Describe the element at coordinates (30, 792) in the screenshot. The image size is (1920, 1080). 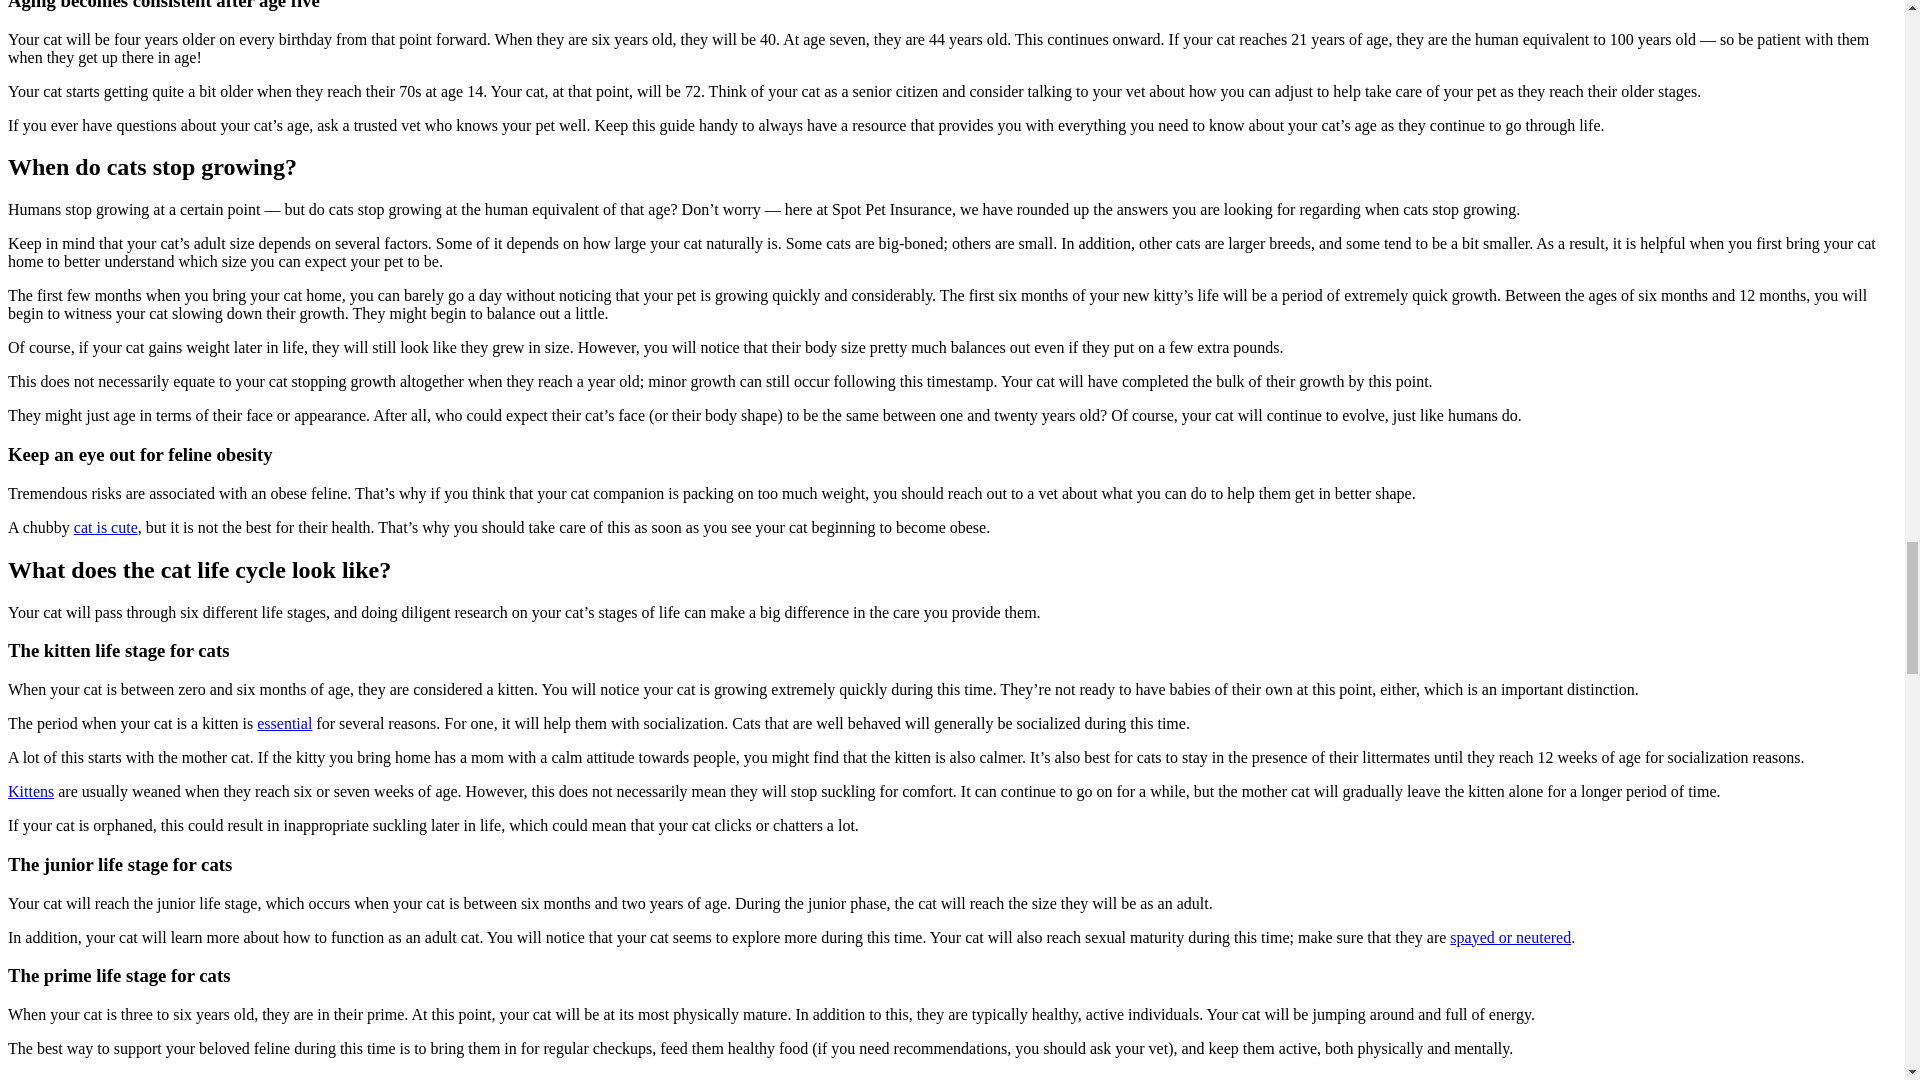
I see `Kittens` at that location.